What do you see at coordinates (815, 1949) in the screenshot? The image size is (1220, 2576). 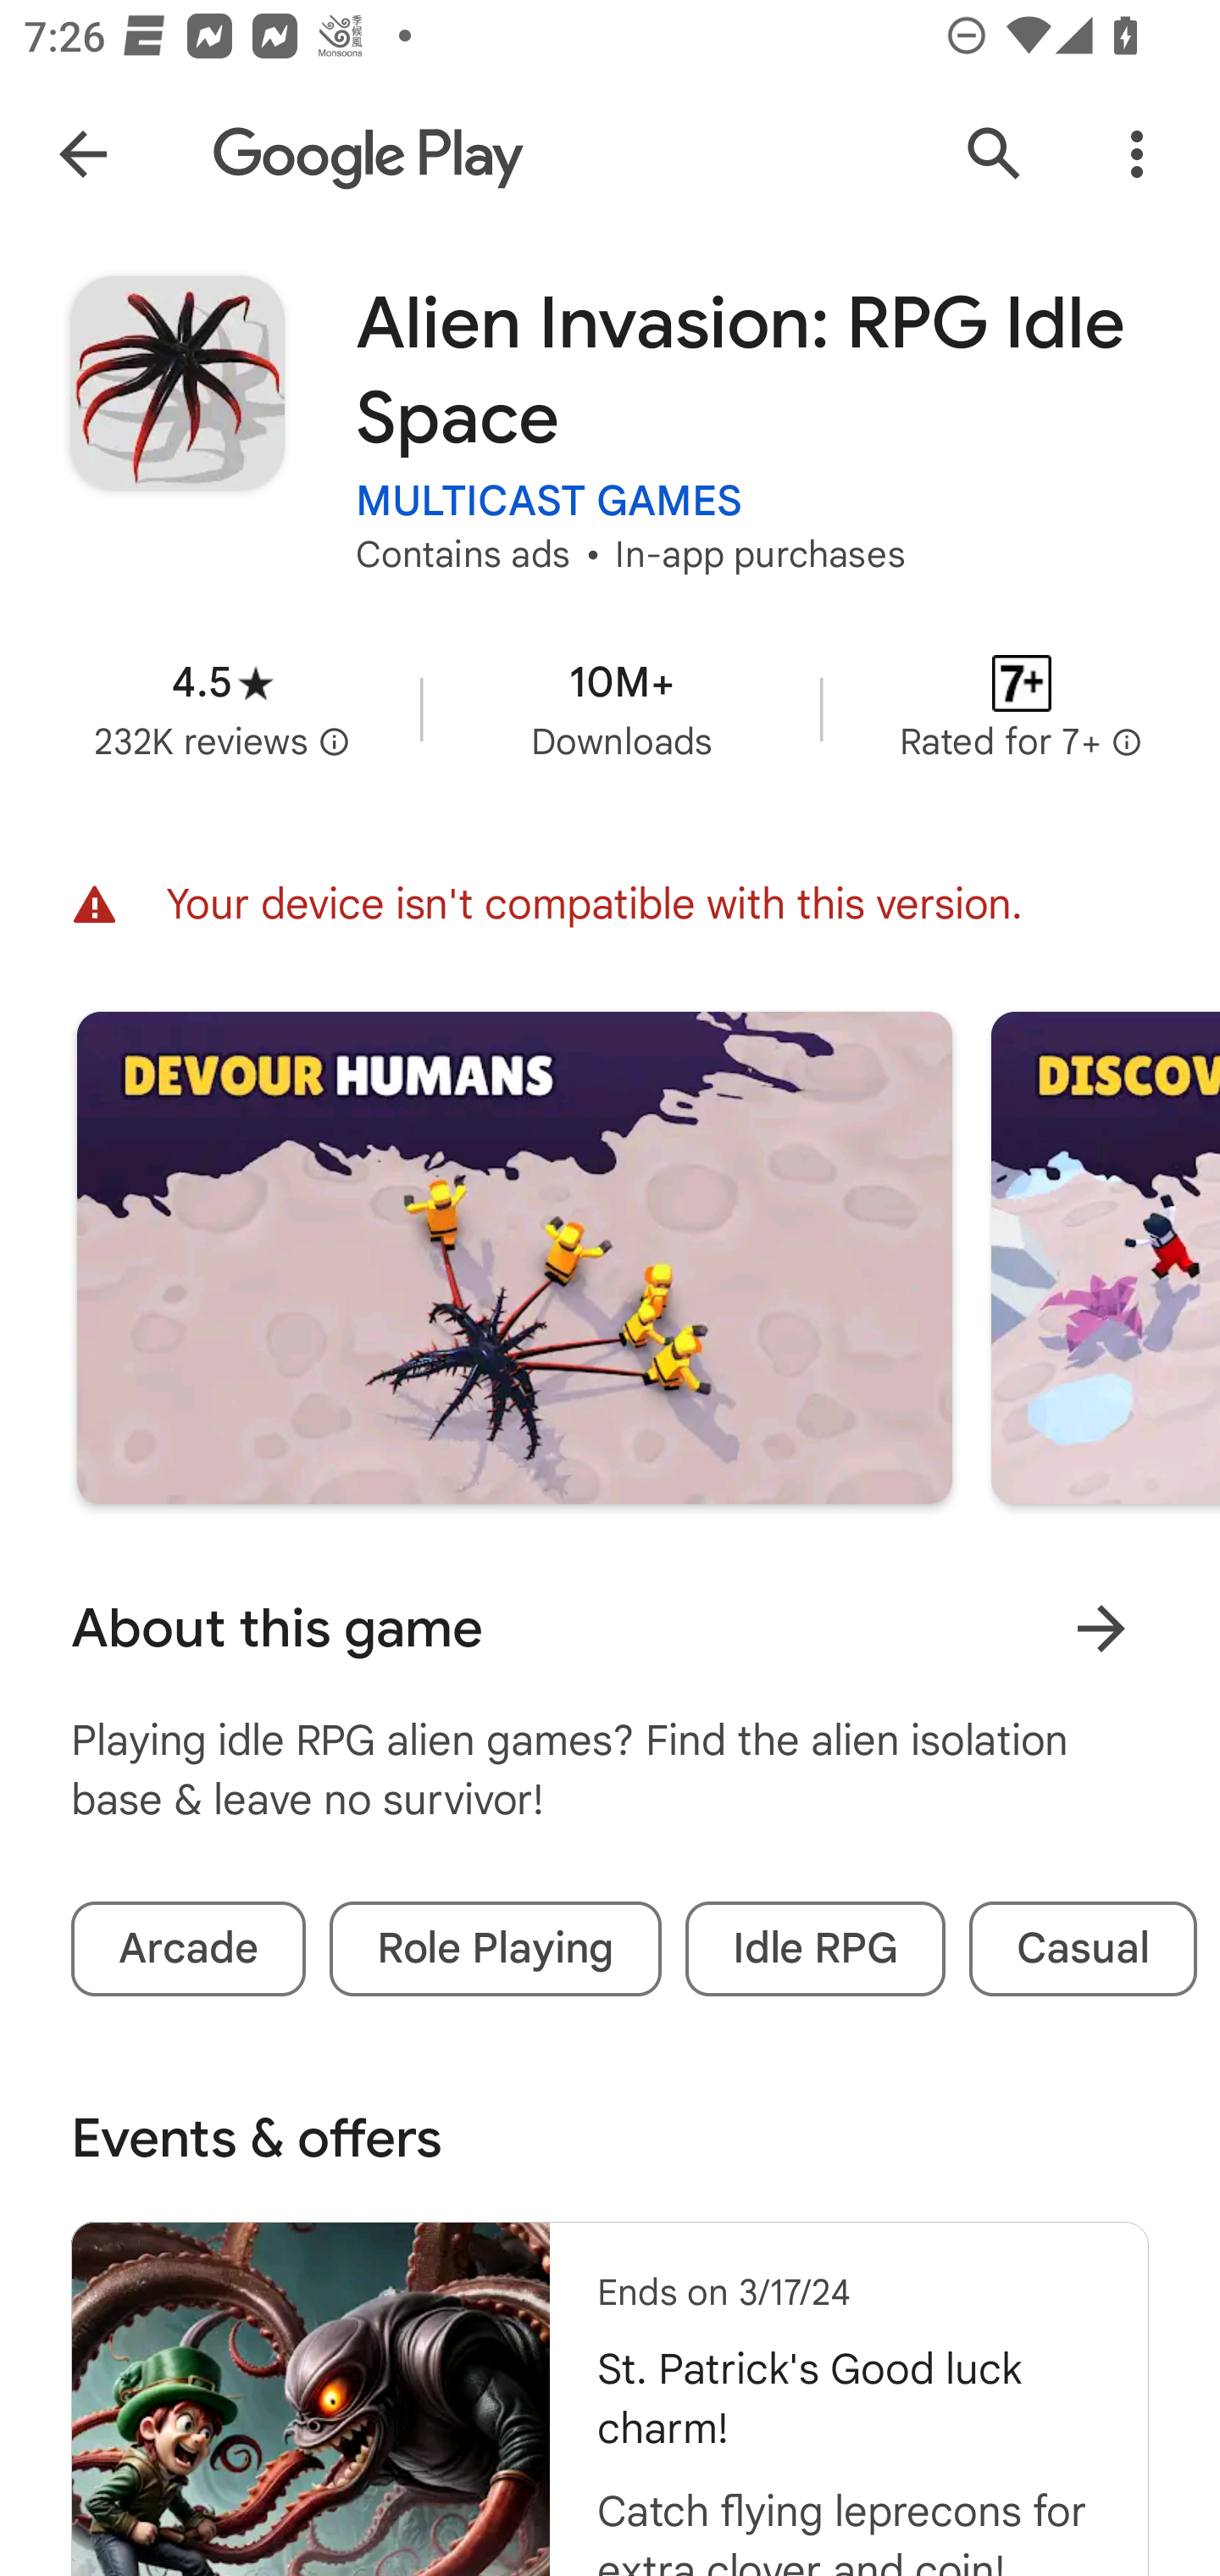 I see `Idle RPG tag` at bounding box center [815, 1949].